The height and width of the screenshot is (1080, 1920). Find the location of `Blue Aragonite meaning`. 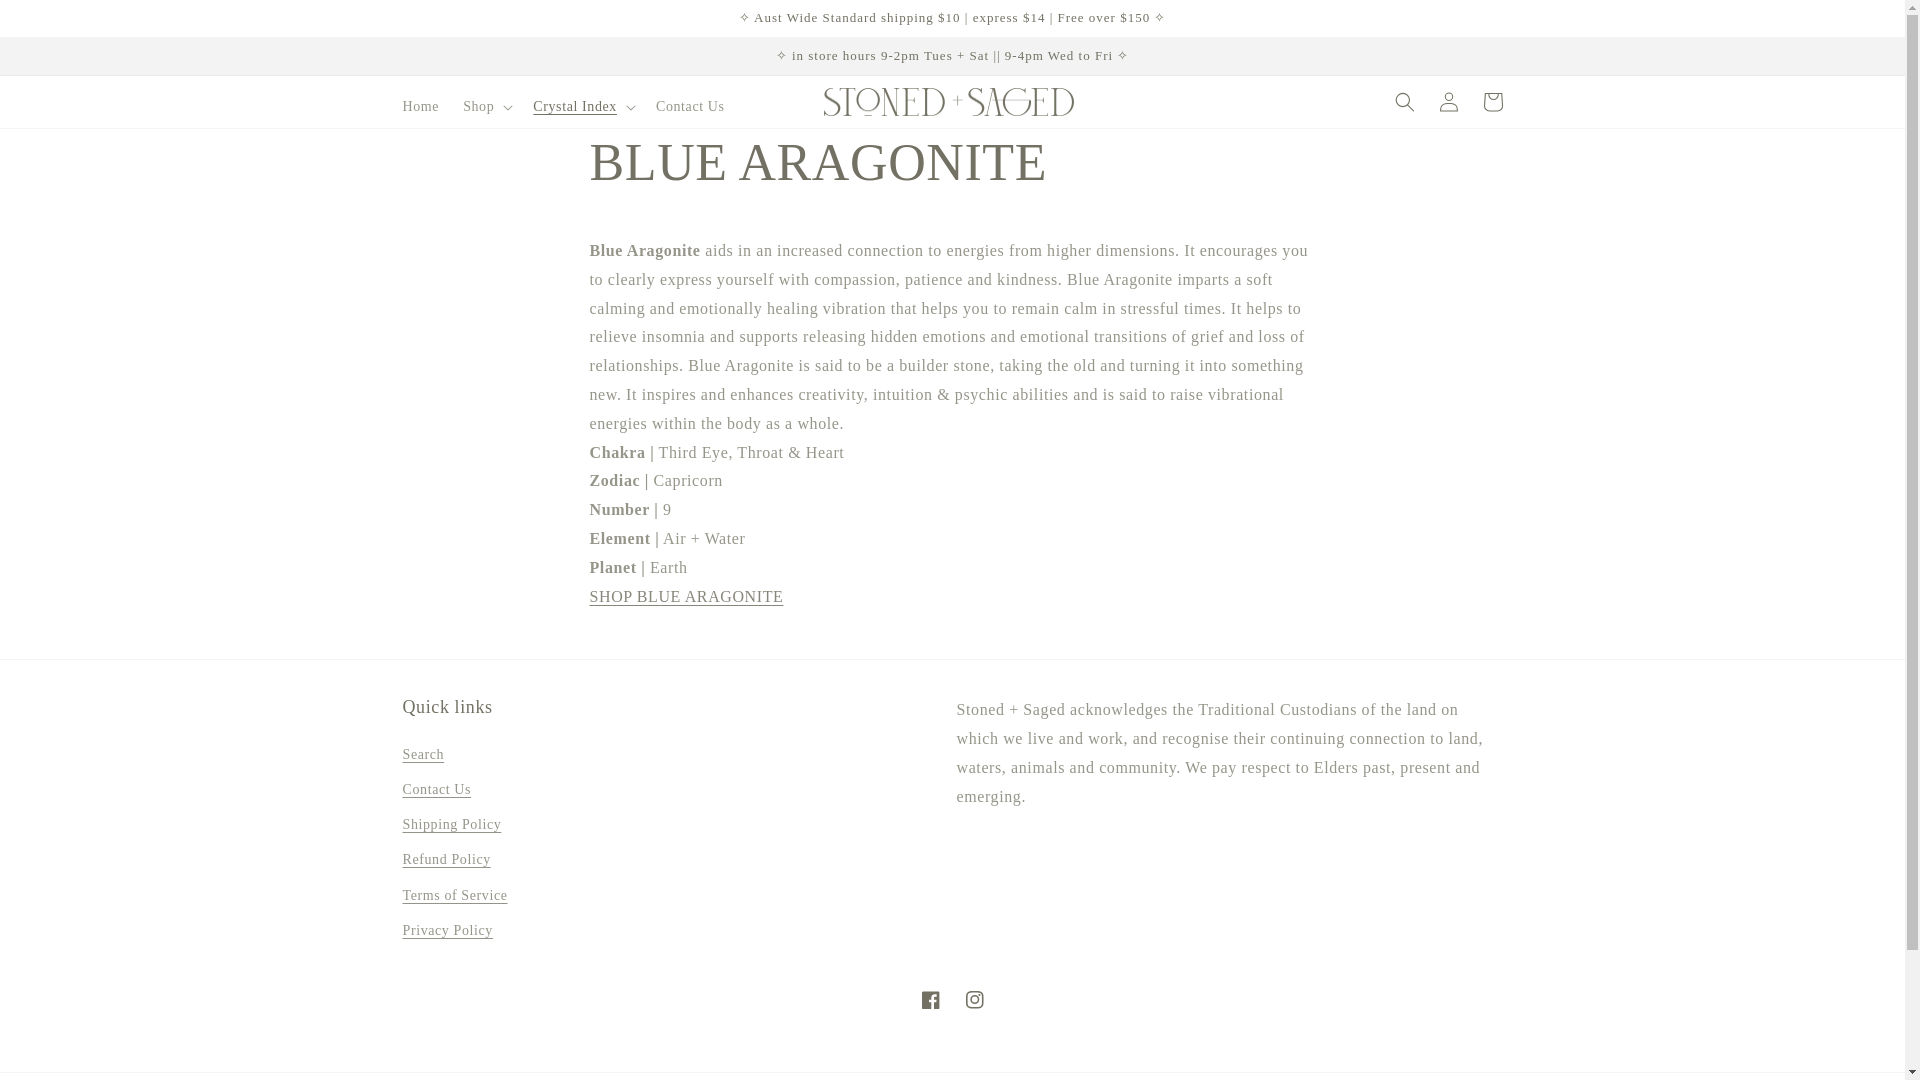

Blue Aragonite meaning is located at coordinates (686, 596).